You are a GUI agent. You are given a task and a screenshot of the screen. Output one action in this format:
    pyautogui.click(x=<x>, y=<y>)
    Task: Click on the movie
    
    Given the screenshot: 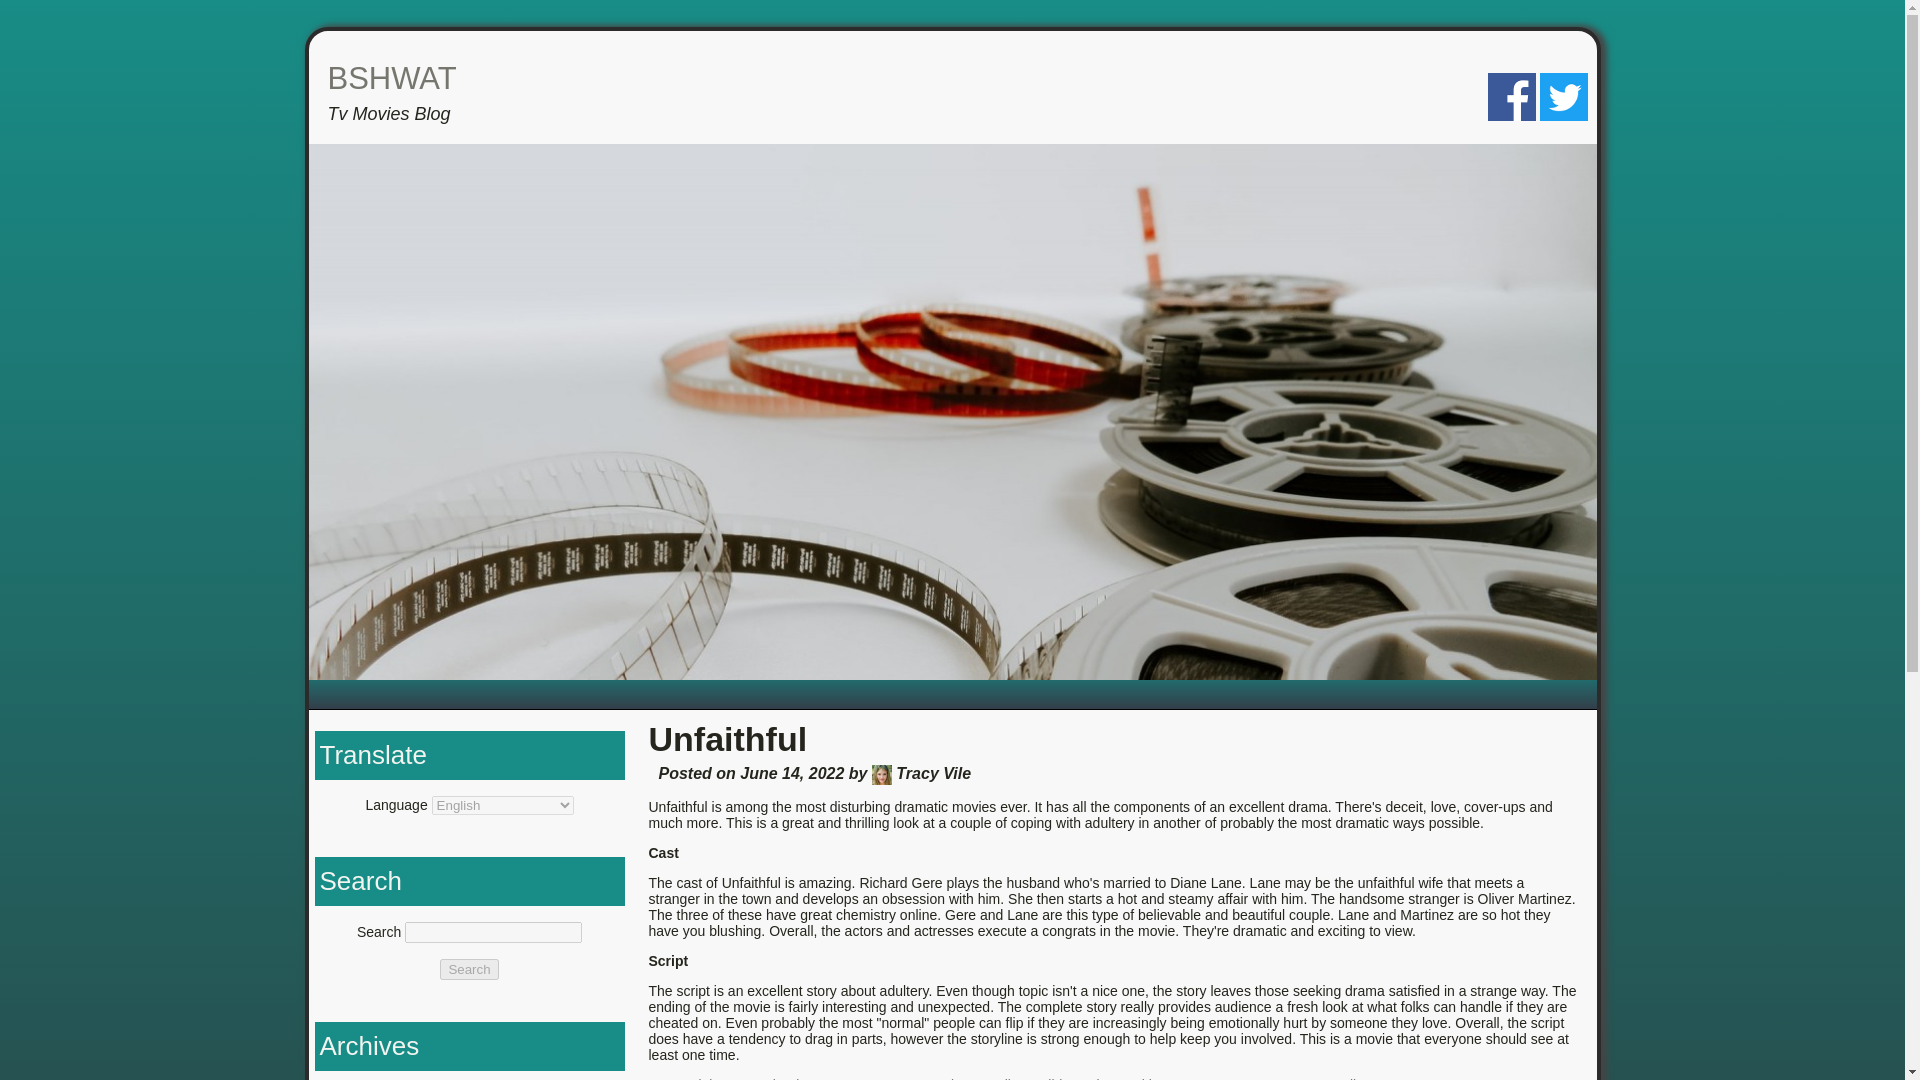 What is the action you would take?
    pyautogui.click(x=943, y=1078)
    